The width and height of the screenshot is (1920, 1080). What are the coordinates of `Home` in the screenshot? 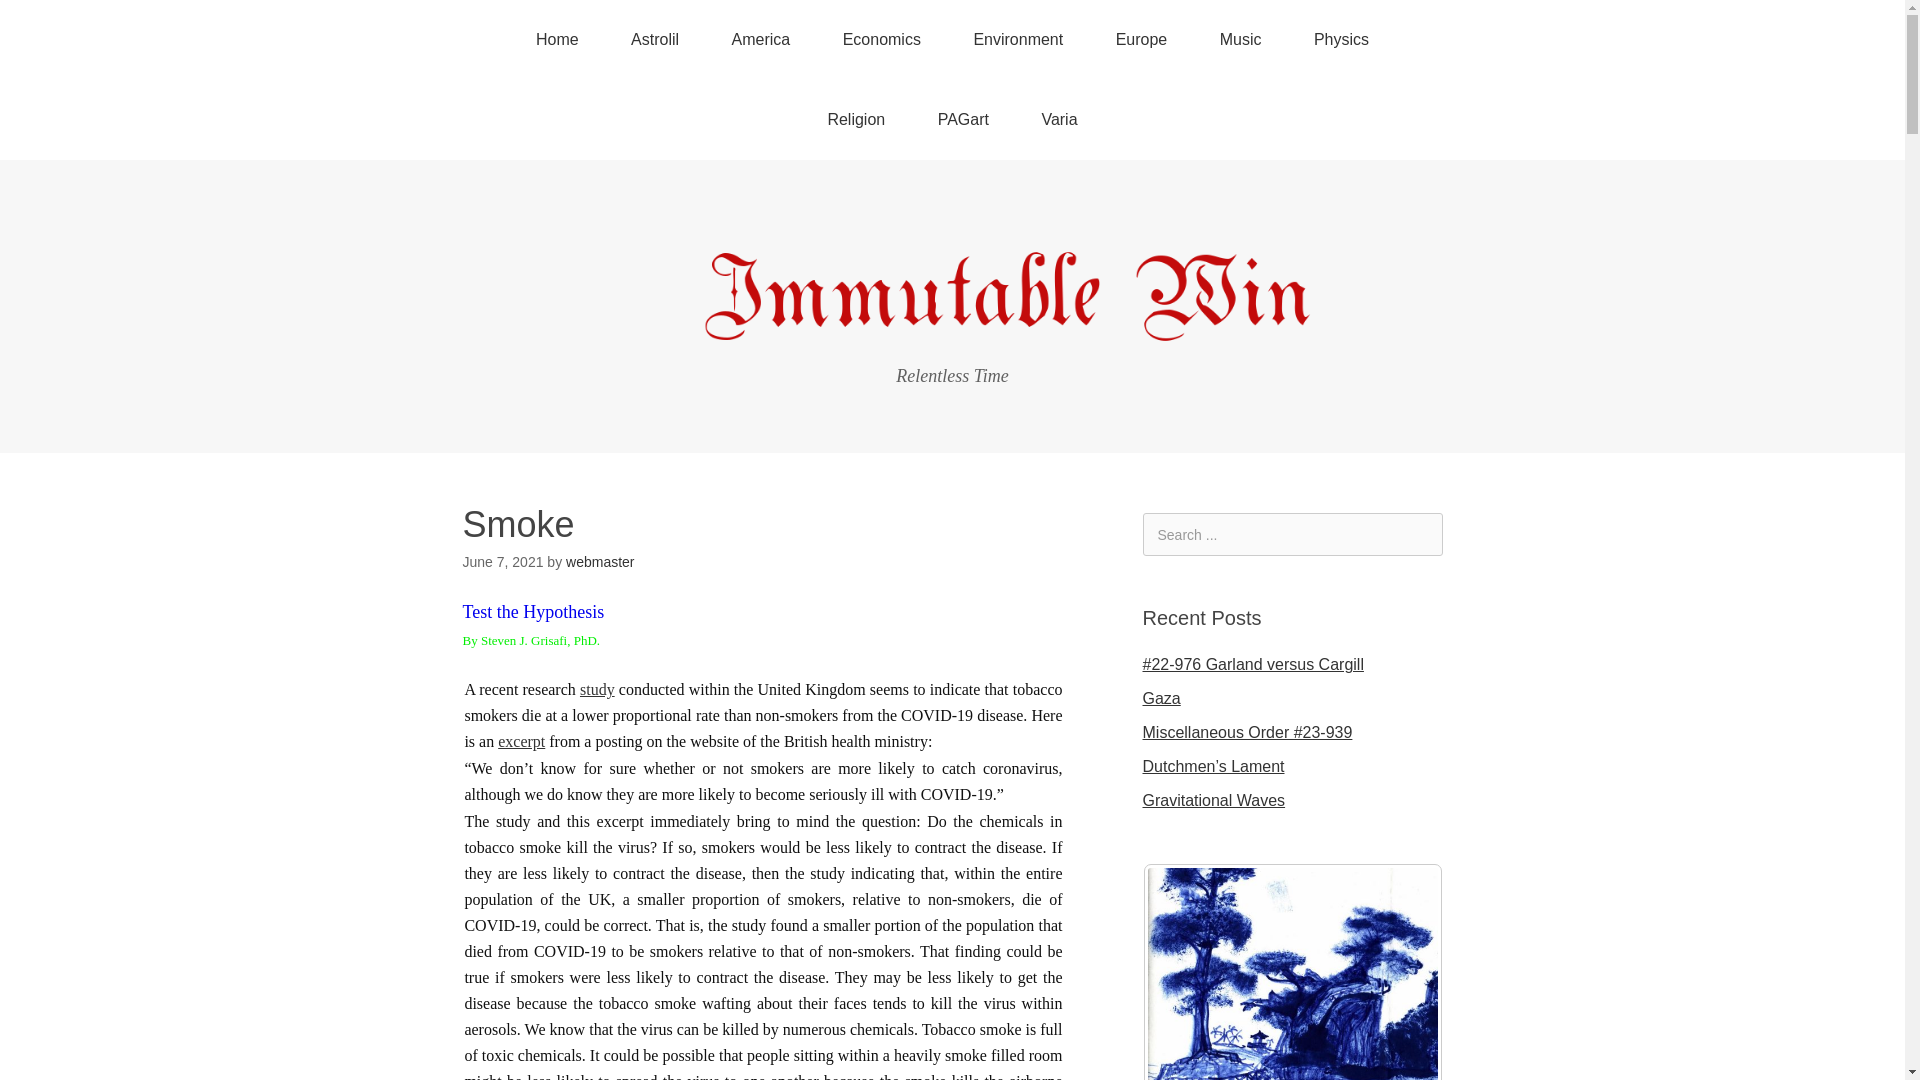 It's located at (557, 40).